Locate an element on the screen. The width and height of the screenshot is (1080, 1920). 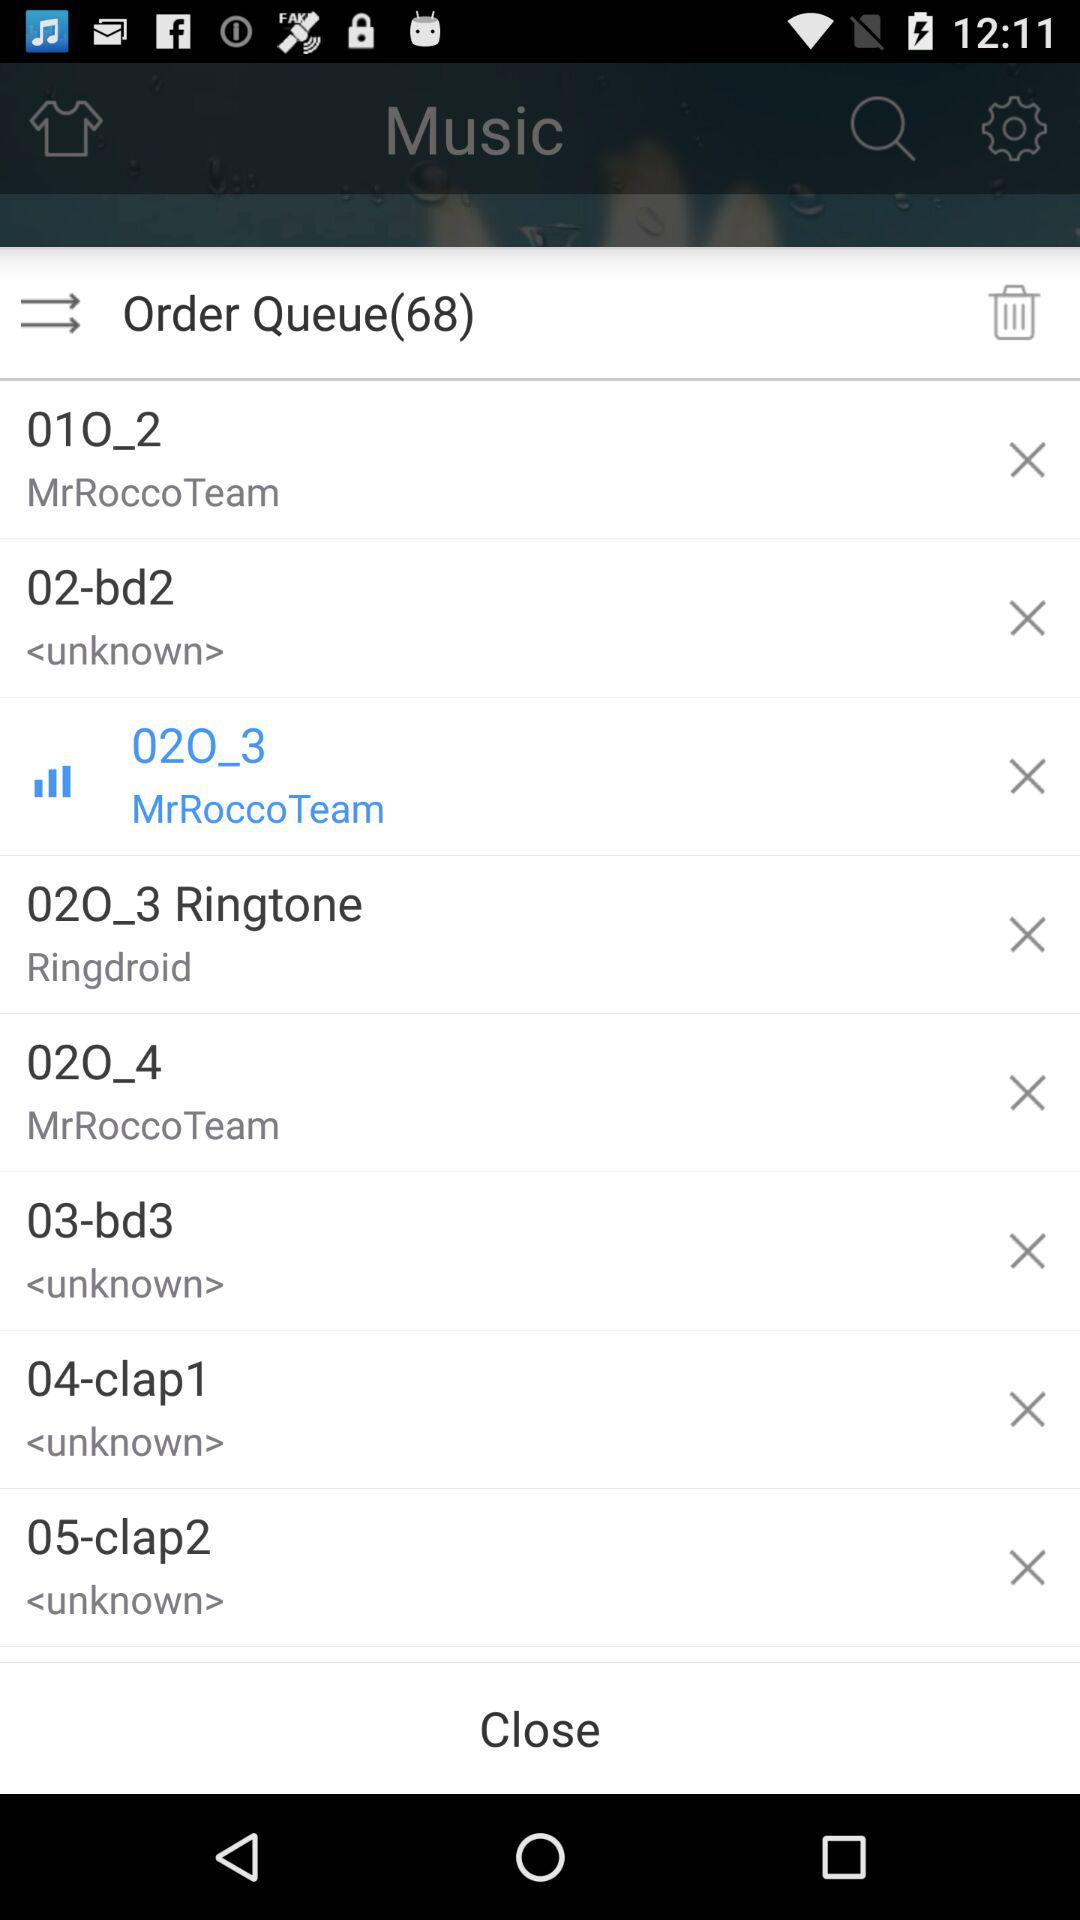
flip to 06-crash1 app is located at coordinates (487, 1654).